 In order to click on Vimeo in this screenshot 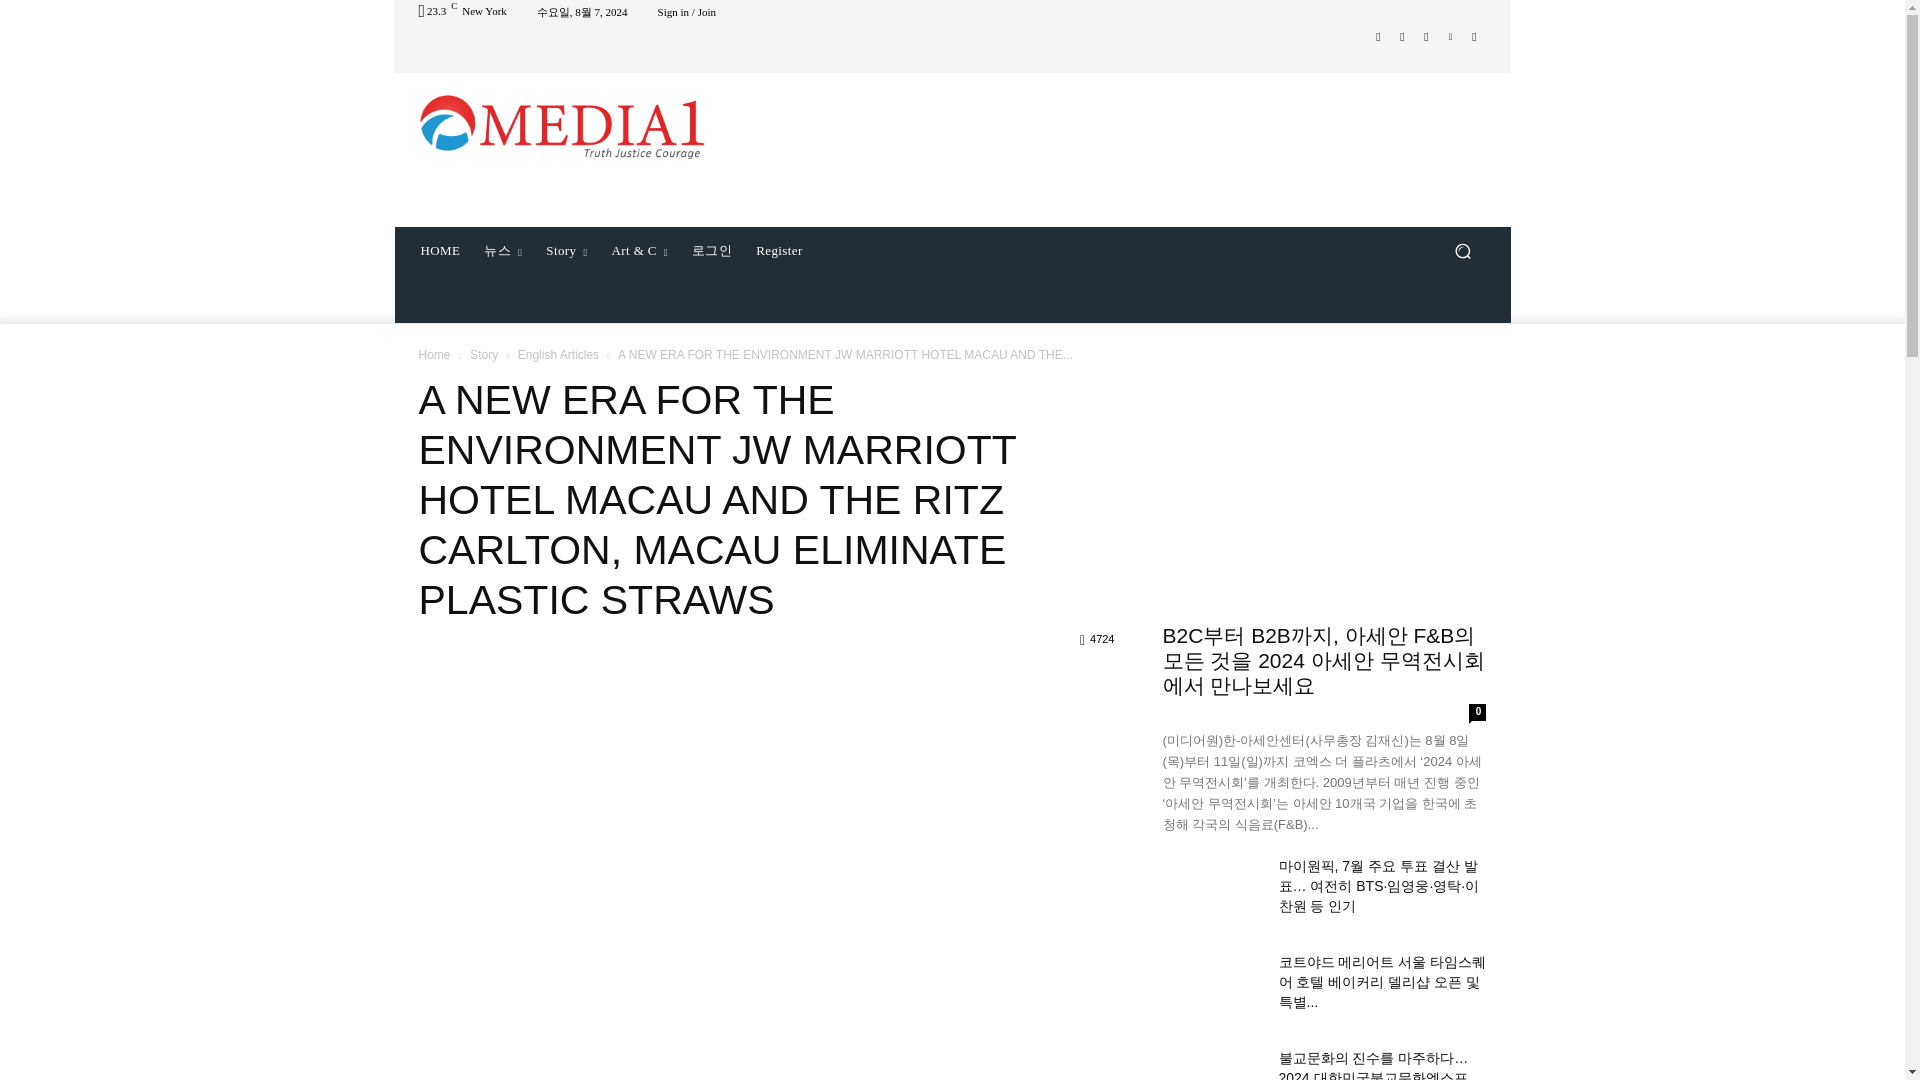, I will do `click(1450, 35)`.